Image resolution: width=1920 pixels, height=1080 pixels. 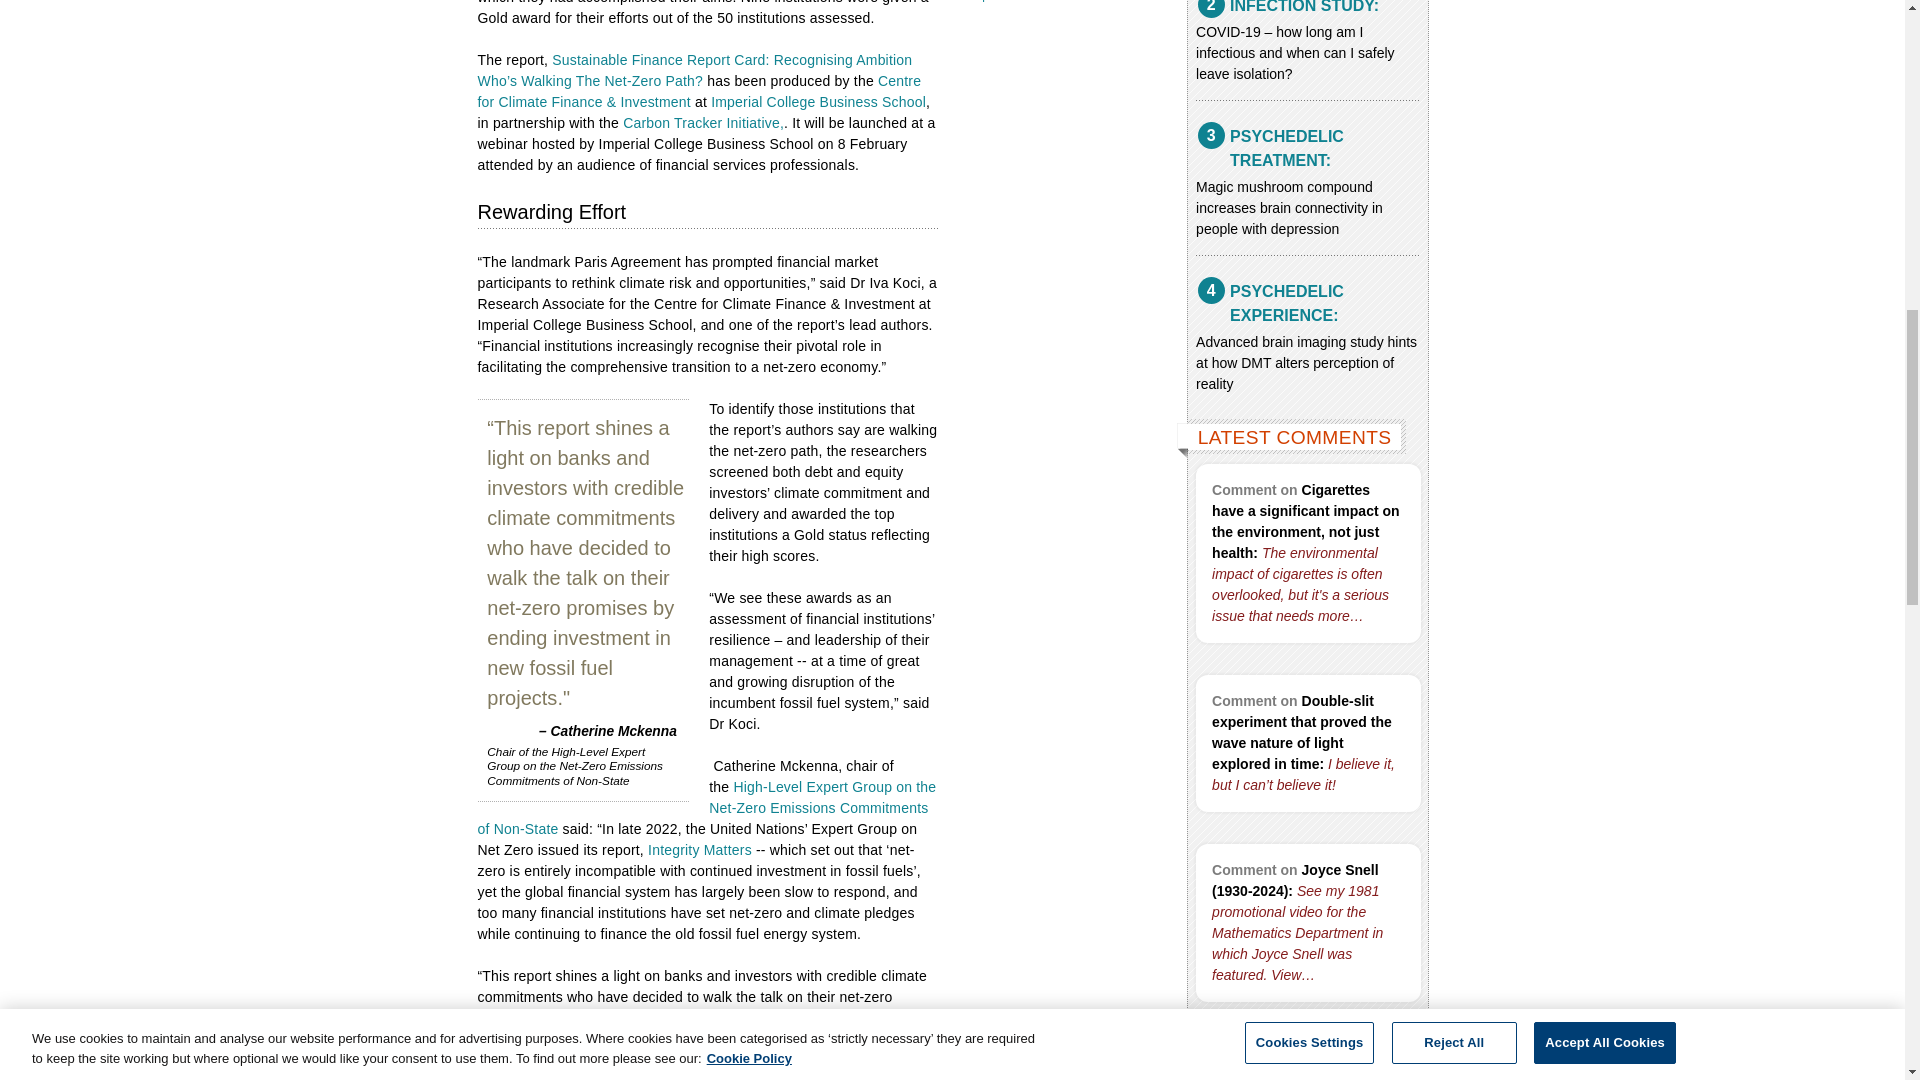 What do you see at coordinates (700, 850) in the screenshot?
I see `Integrity Matters` at bounding box center [700, 850].